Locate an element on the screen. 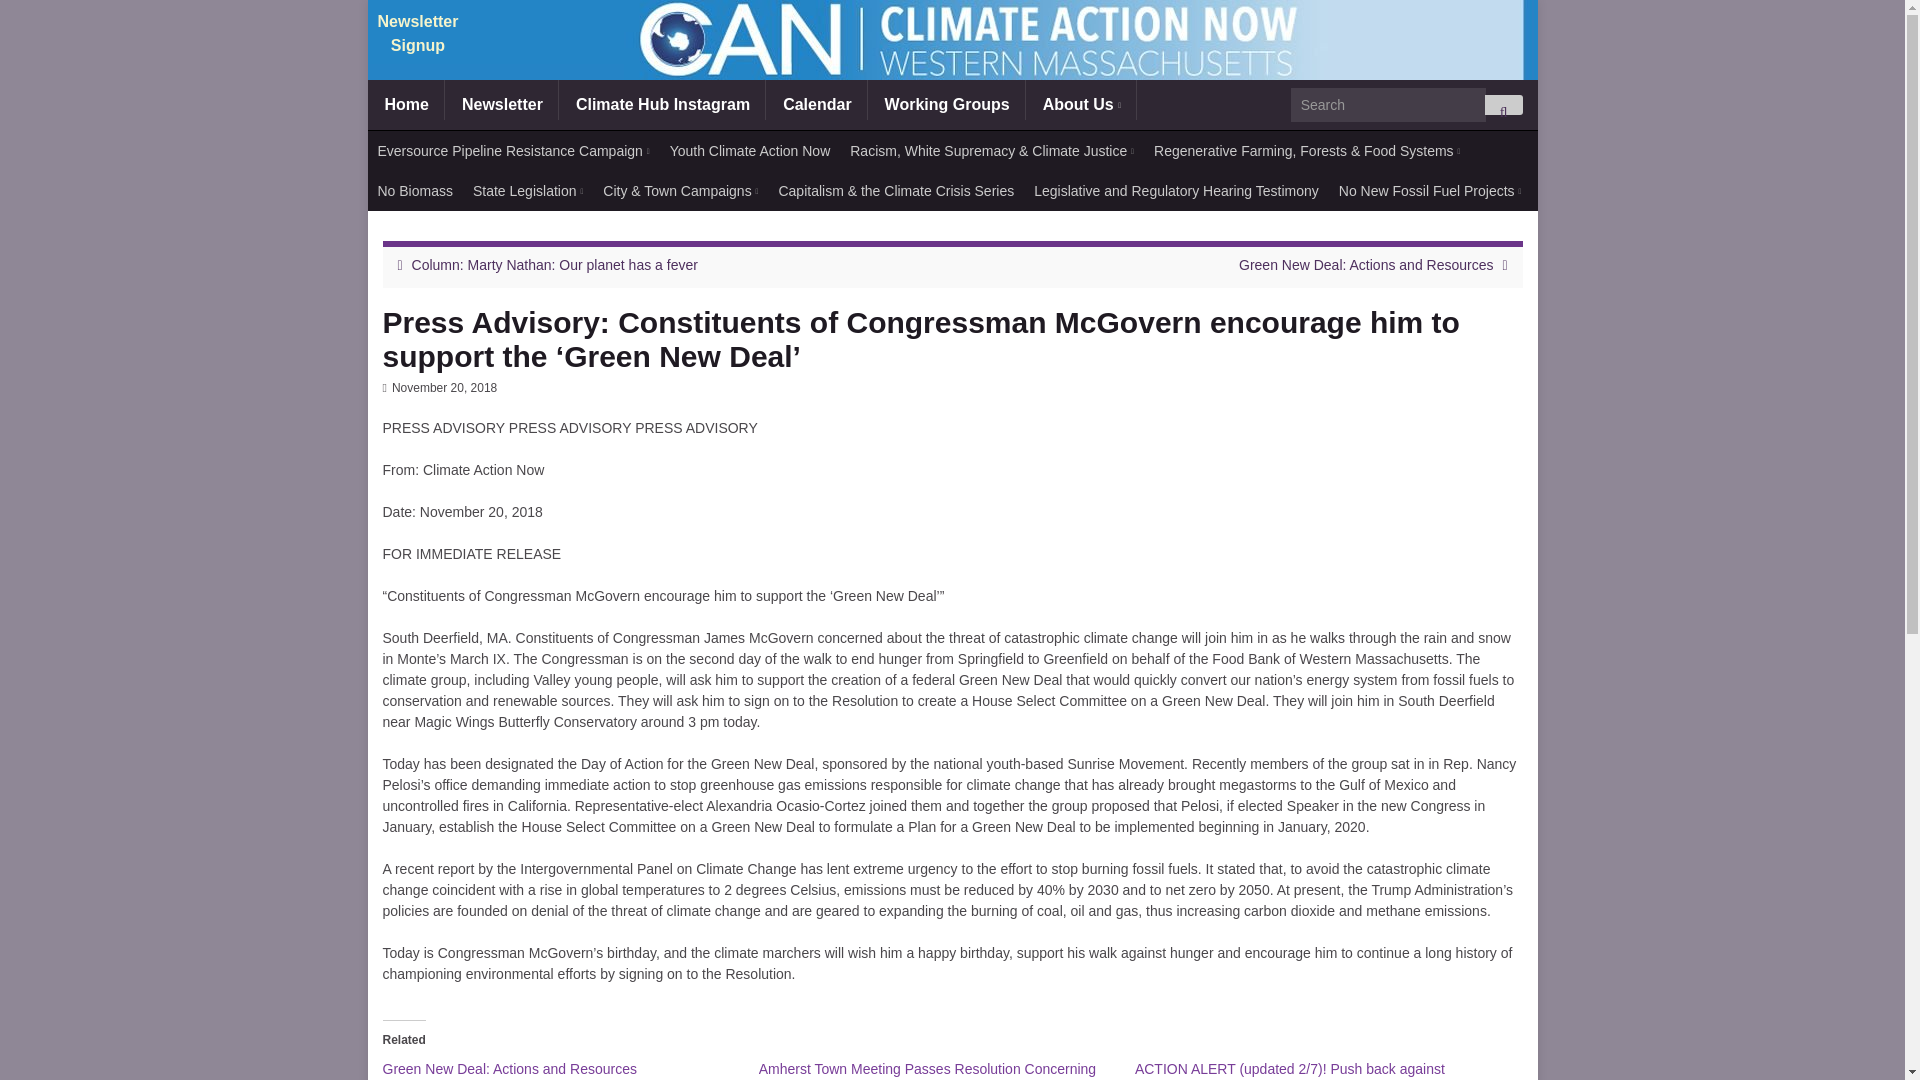  Climate Hub Instagram is located at coordinates (662, 104).